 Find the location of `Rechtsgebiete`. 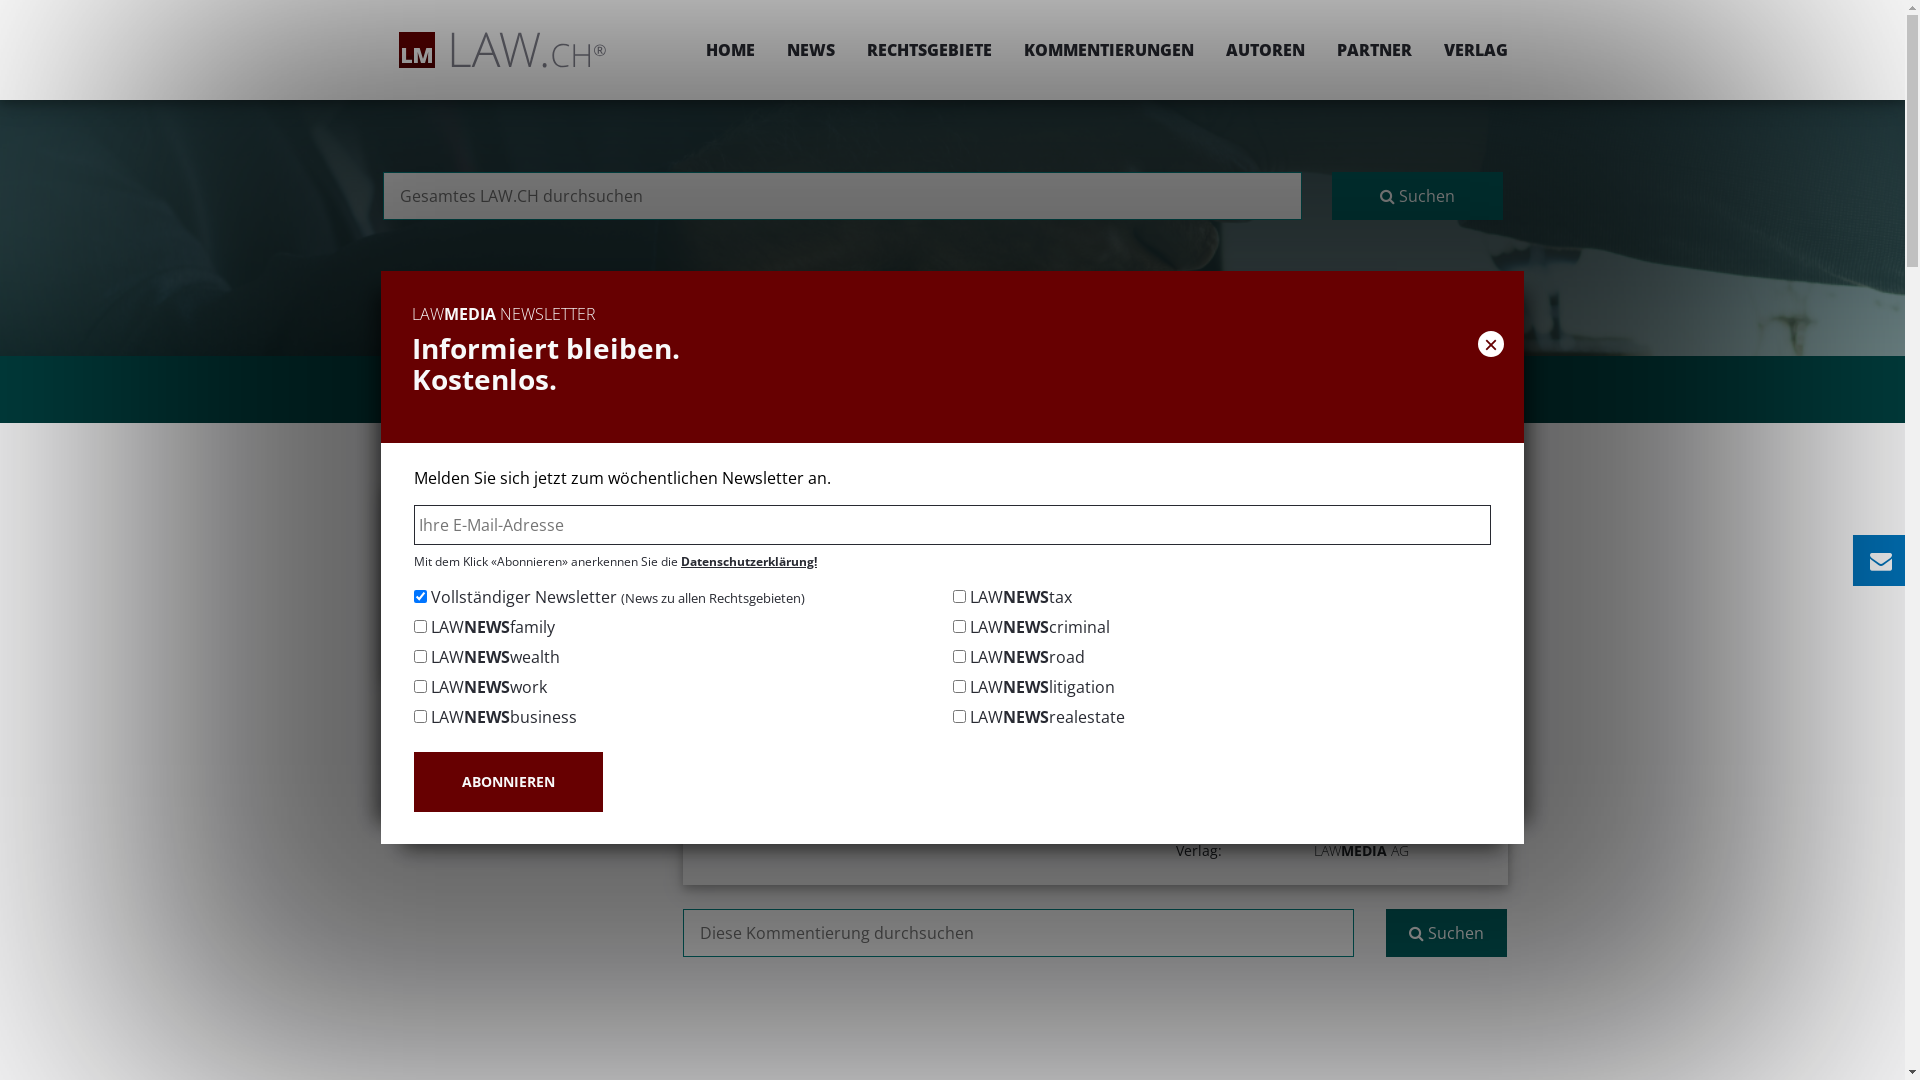

Rechtsgebiete is located at coordinates (920, 496).